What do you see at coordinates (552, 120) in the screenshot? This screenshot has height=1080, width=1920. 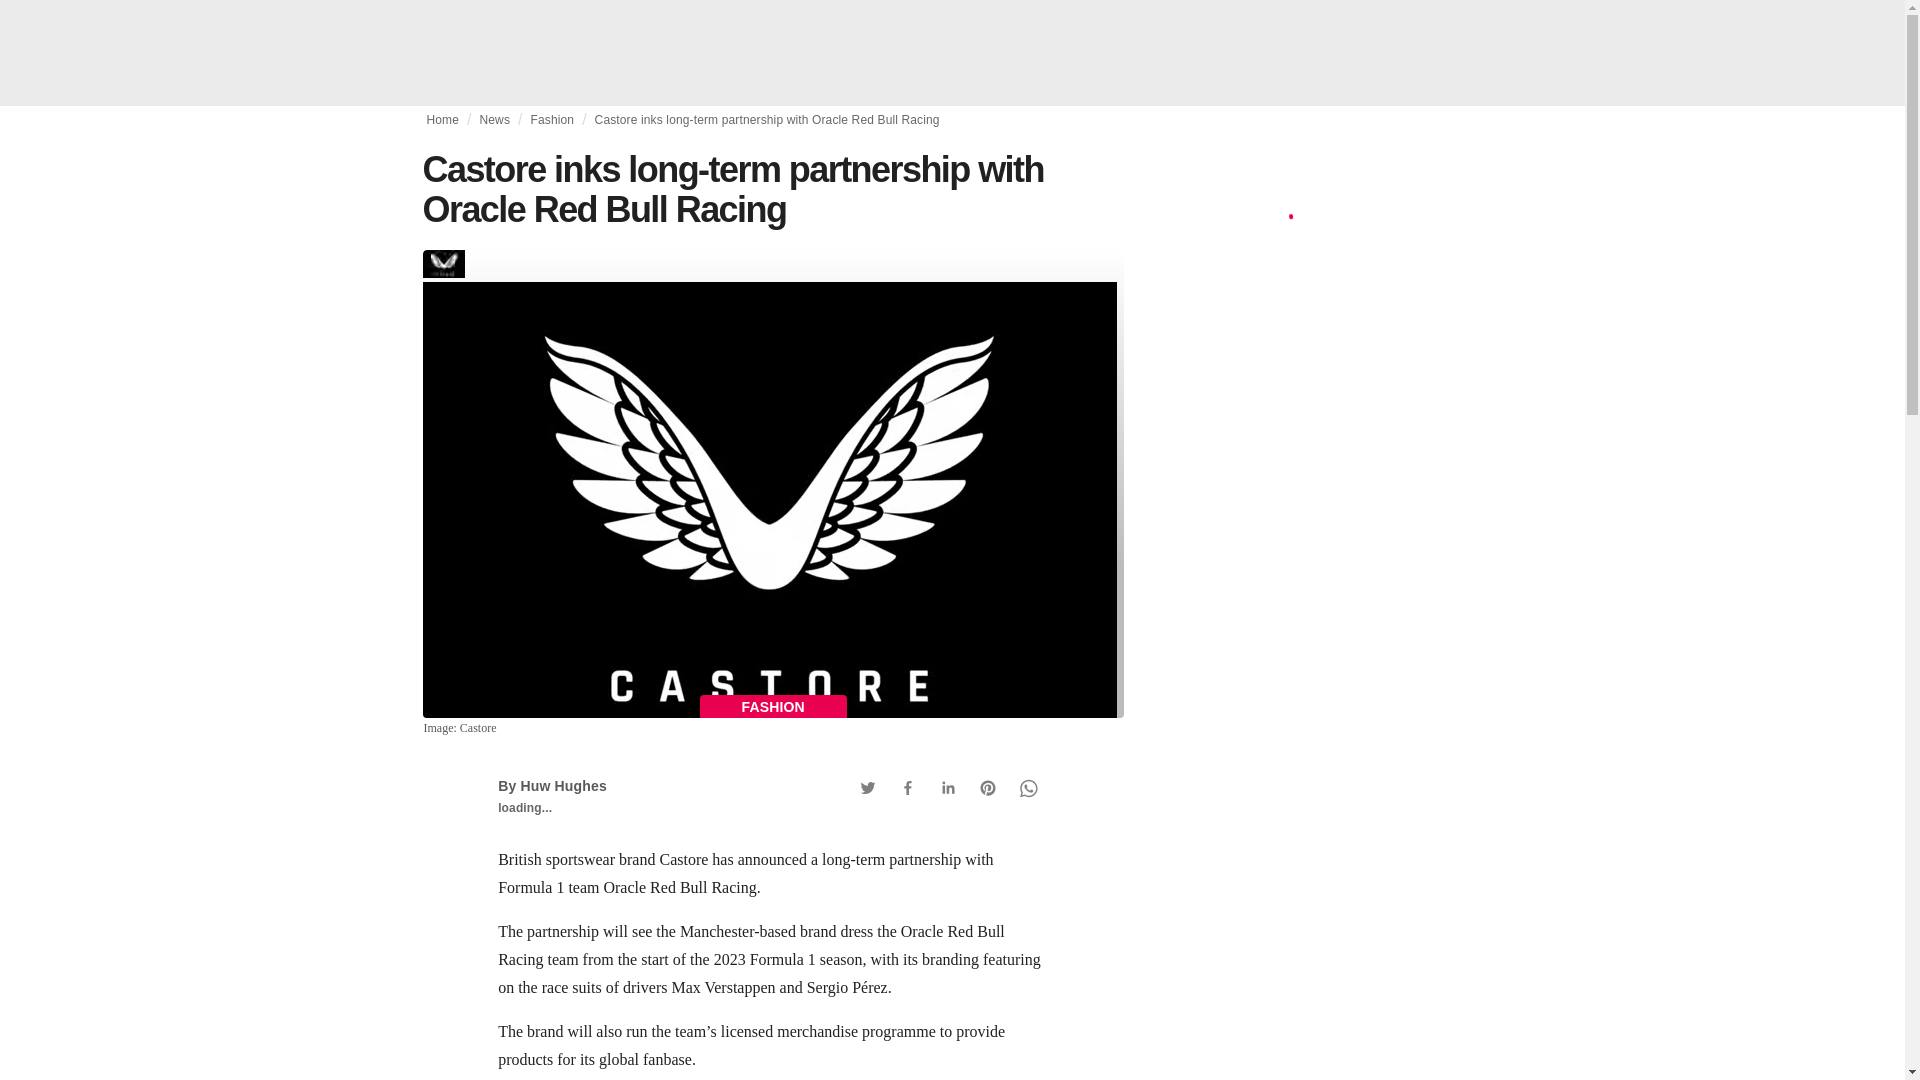 I see `Fashion` at bounding box center [552, 120].